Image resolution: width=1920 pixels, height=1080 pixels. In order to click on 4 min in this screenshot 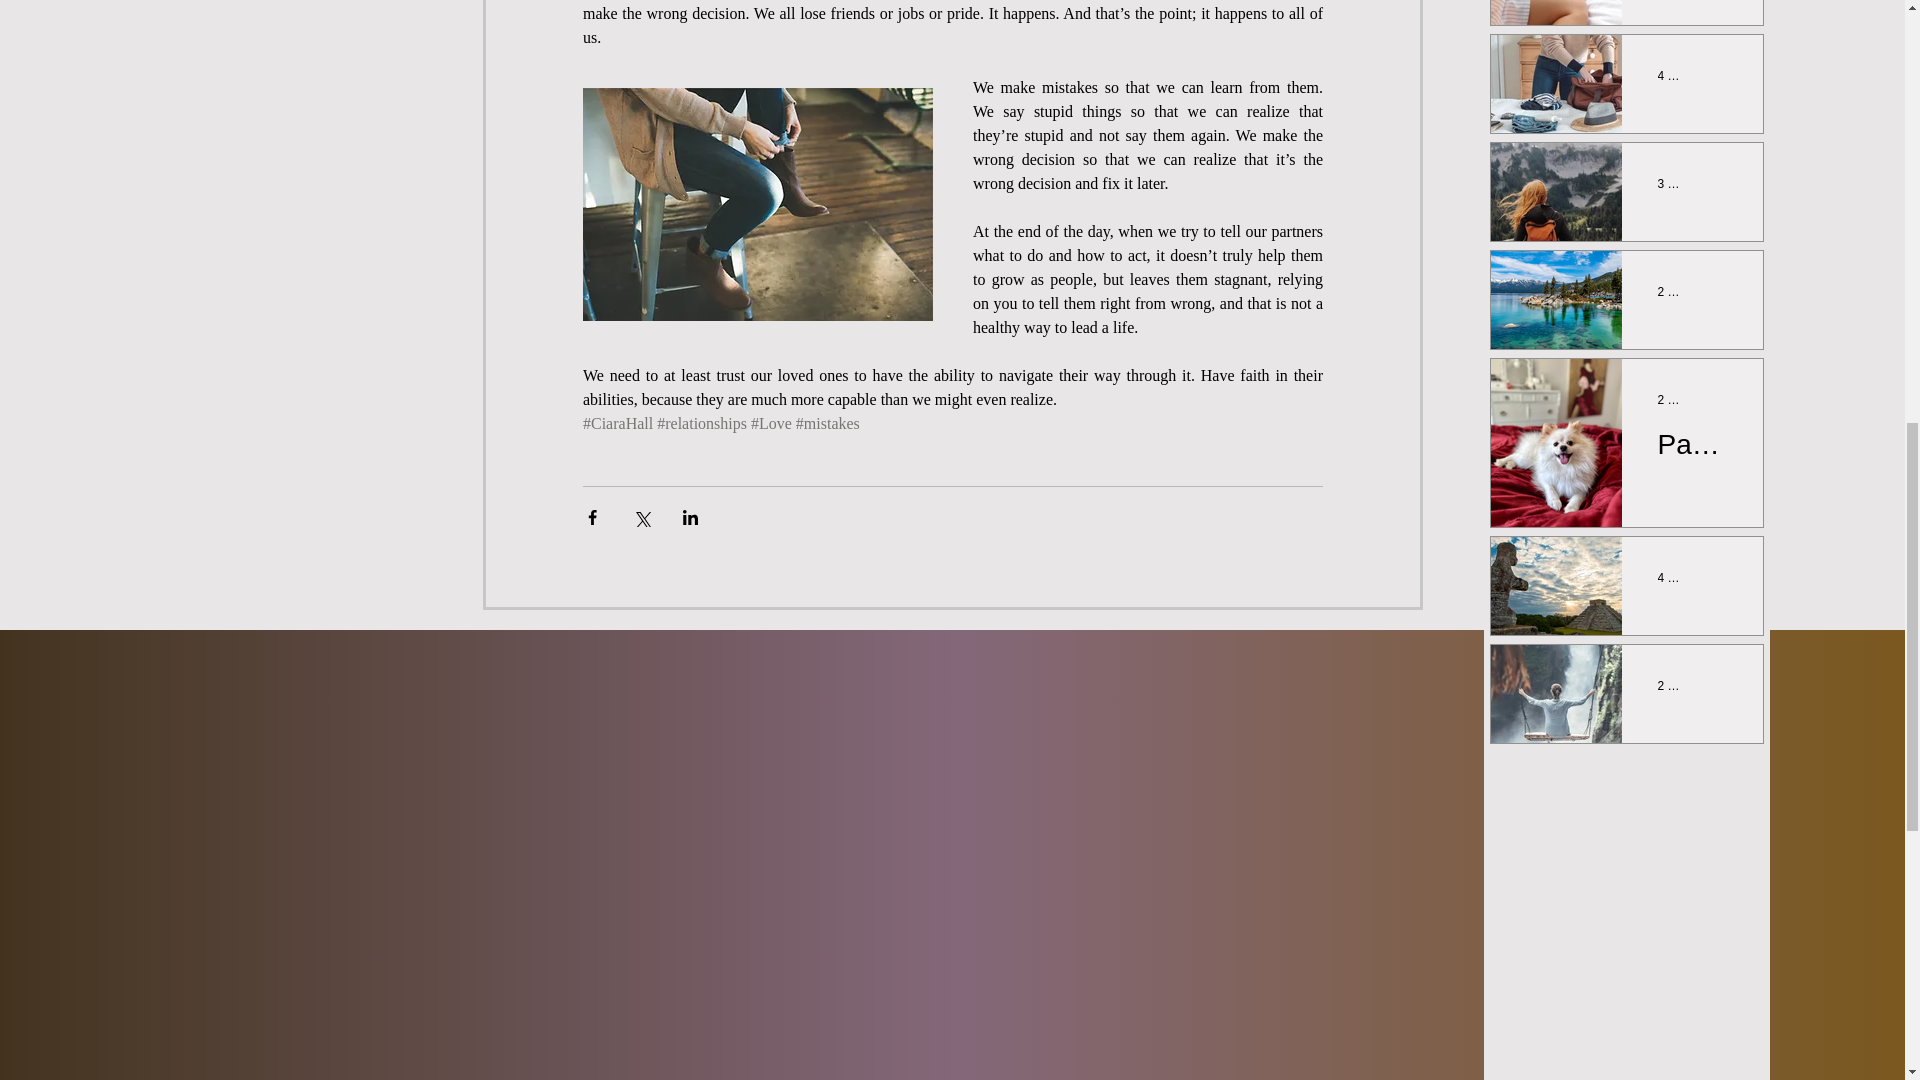, I will do `click(1672, 76)`.